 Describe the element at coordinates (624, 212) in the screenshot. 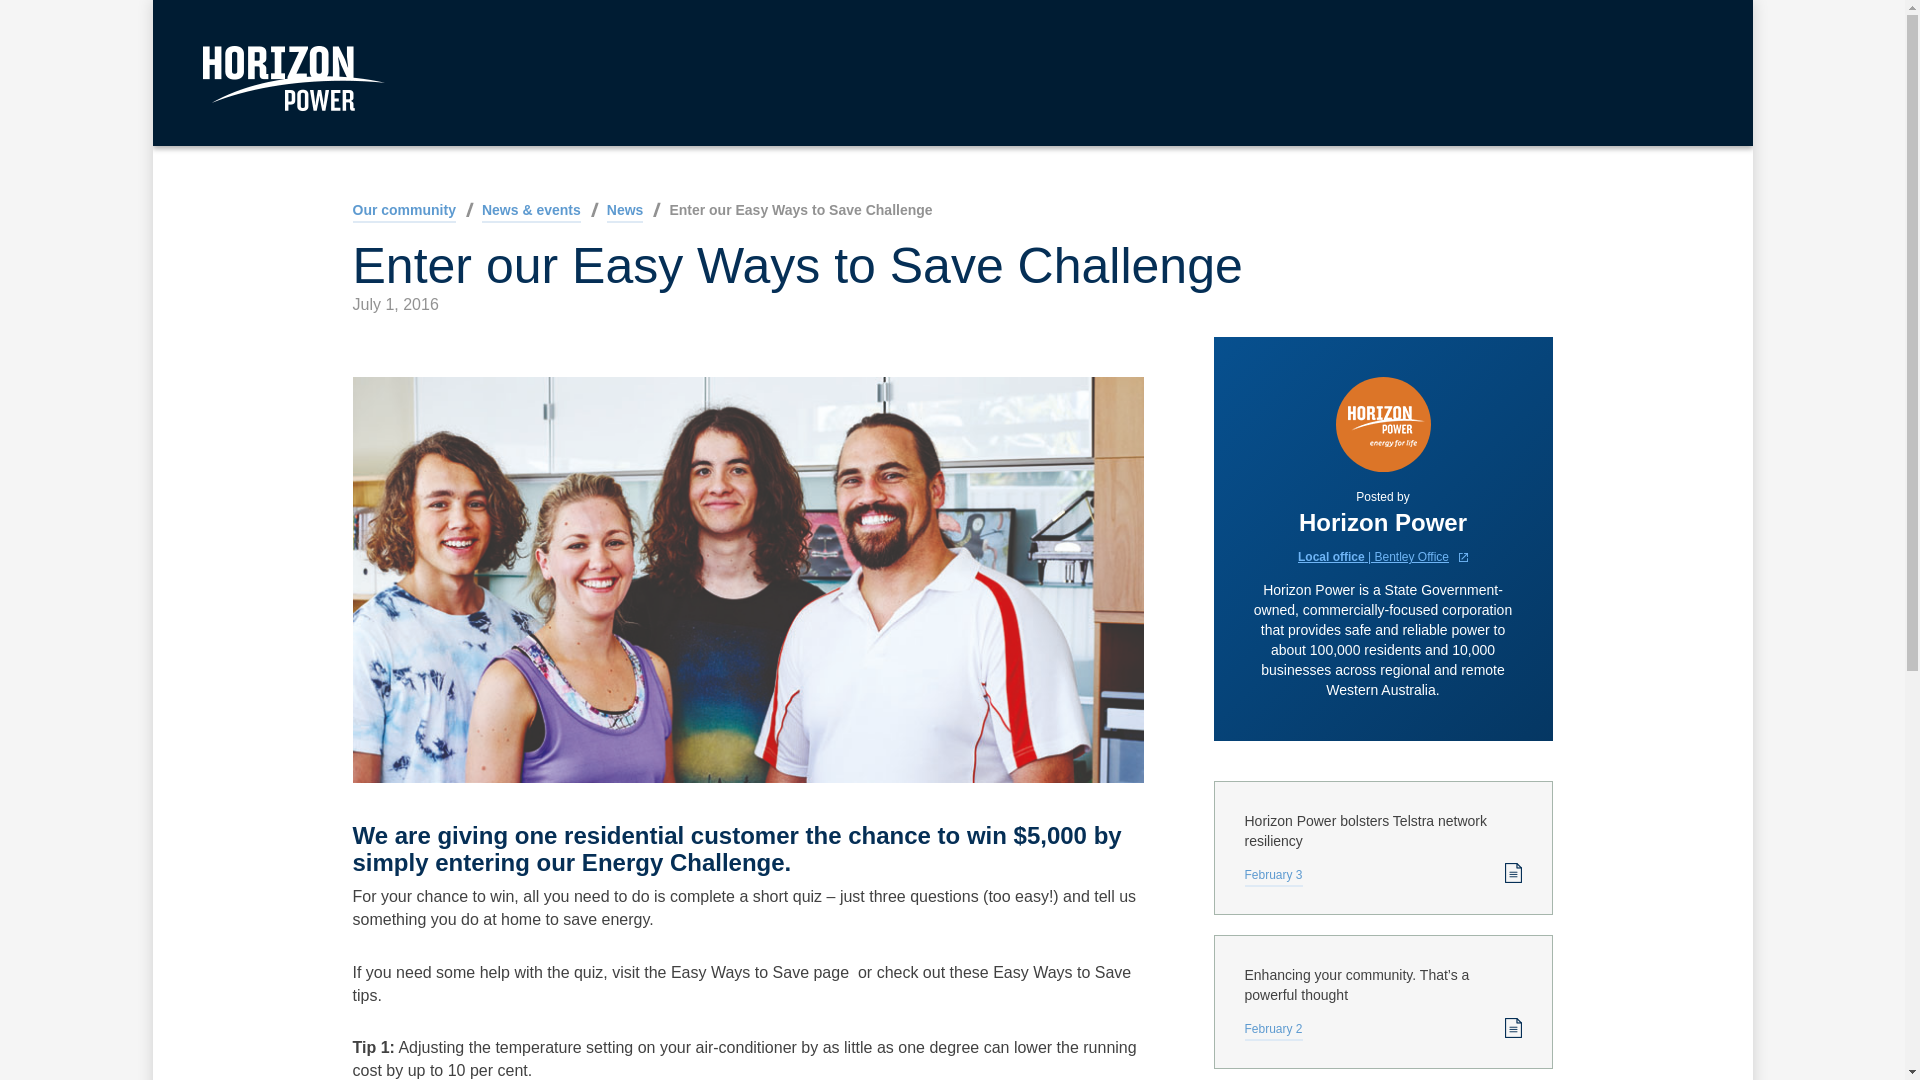

I see `News` at that location.